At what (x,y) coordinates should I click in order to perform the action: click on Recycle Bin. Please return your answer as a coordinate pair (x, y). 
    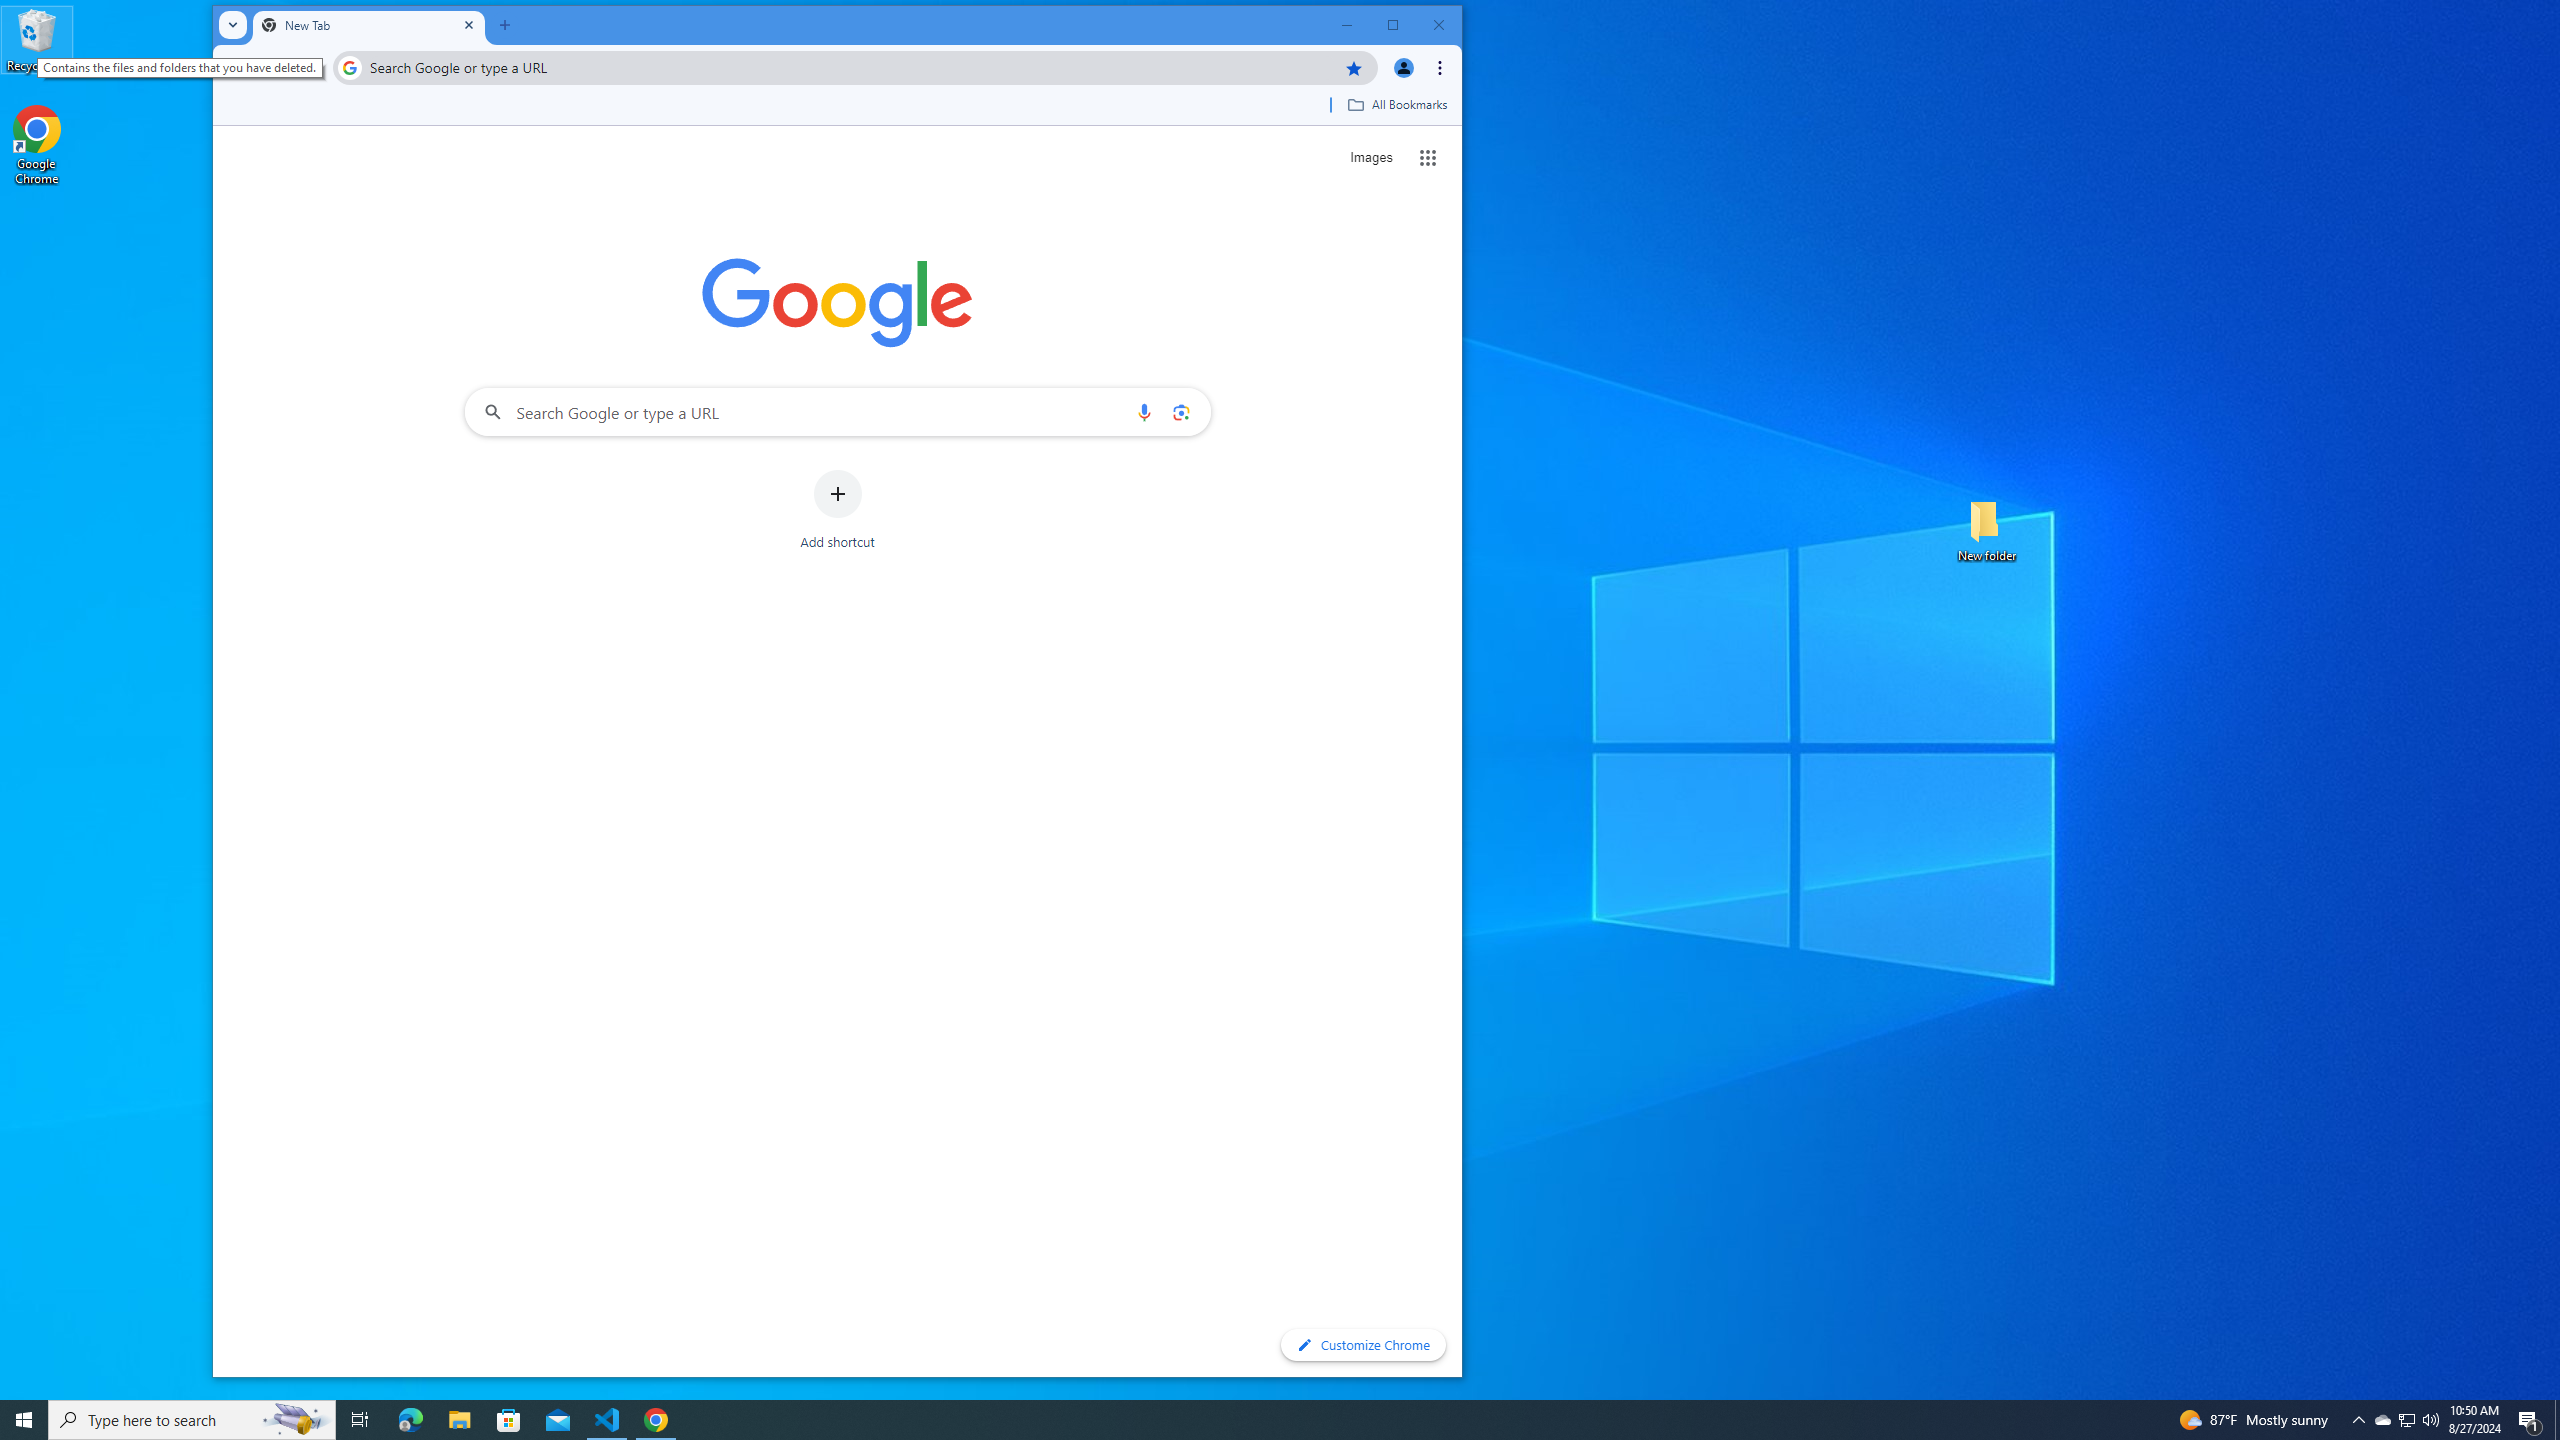
    Looking at the image, I should click on (37, 39).